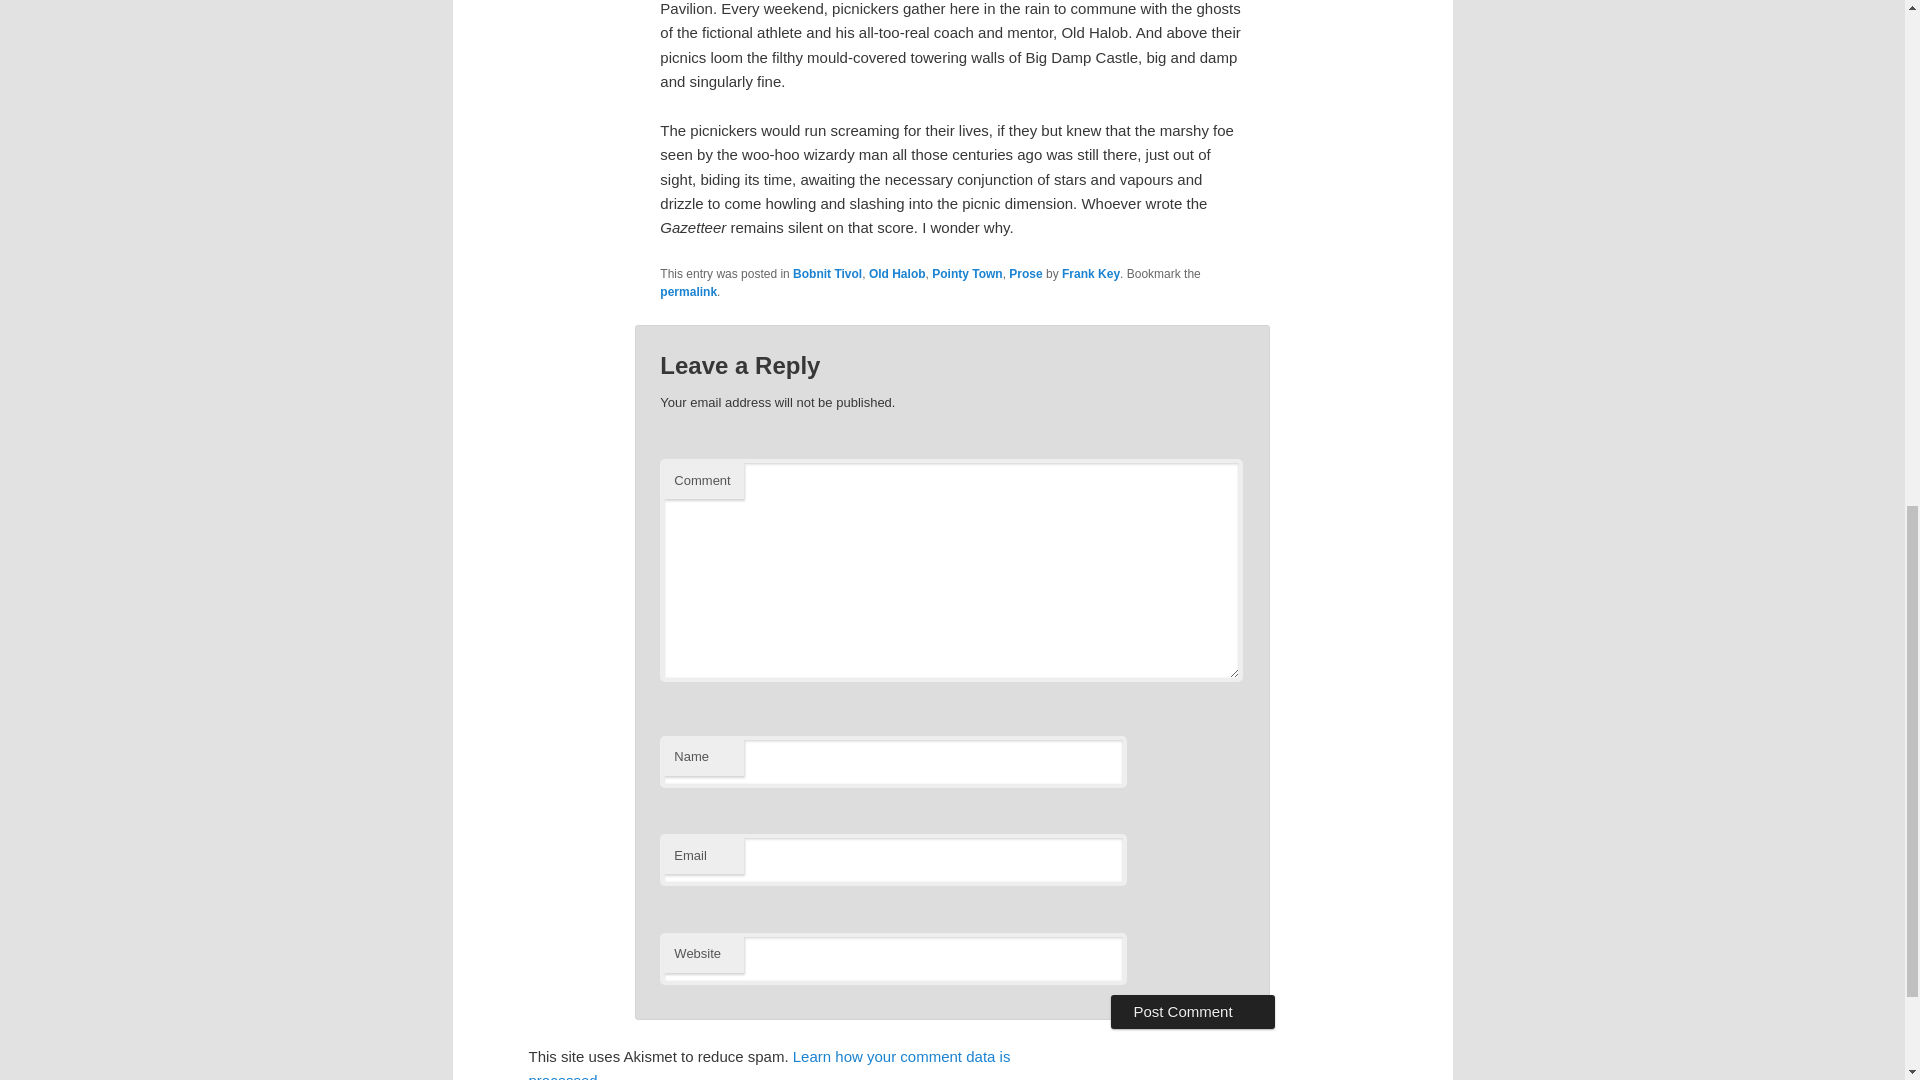  I want to click on Old Halob, so click(897, 273).